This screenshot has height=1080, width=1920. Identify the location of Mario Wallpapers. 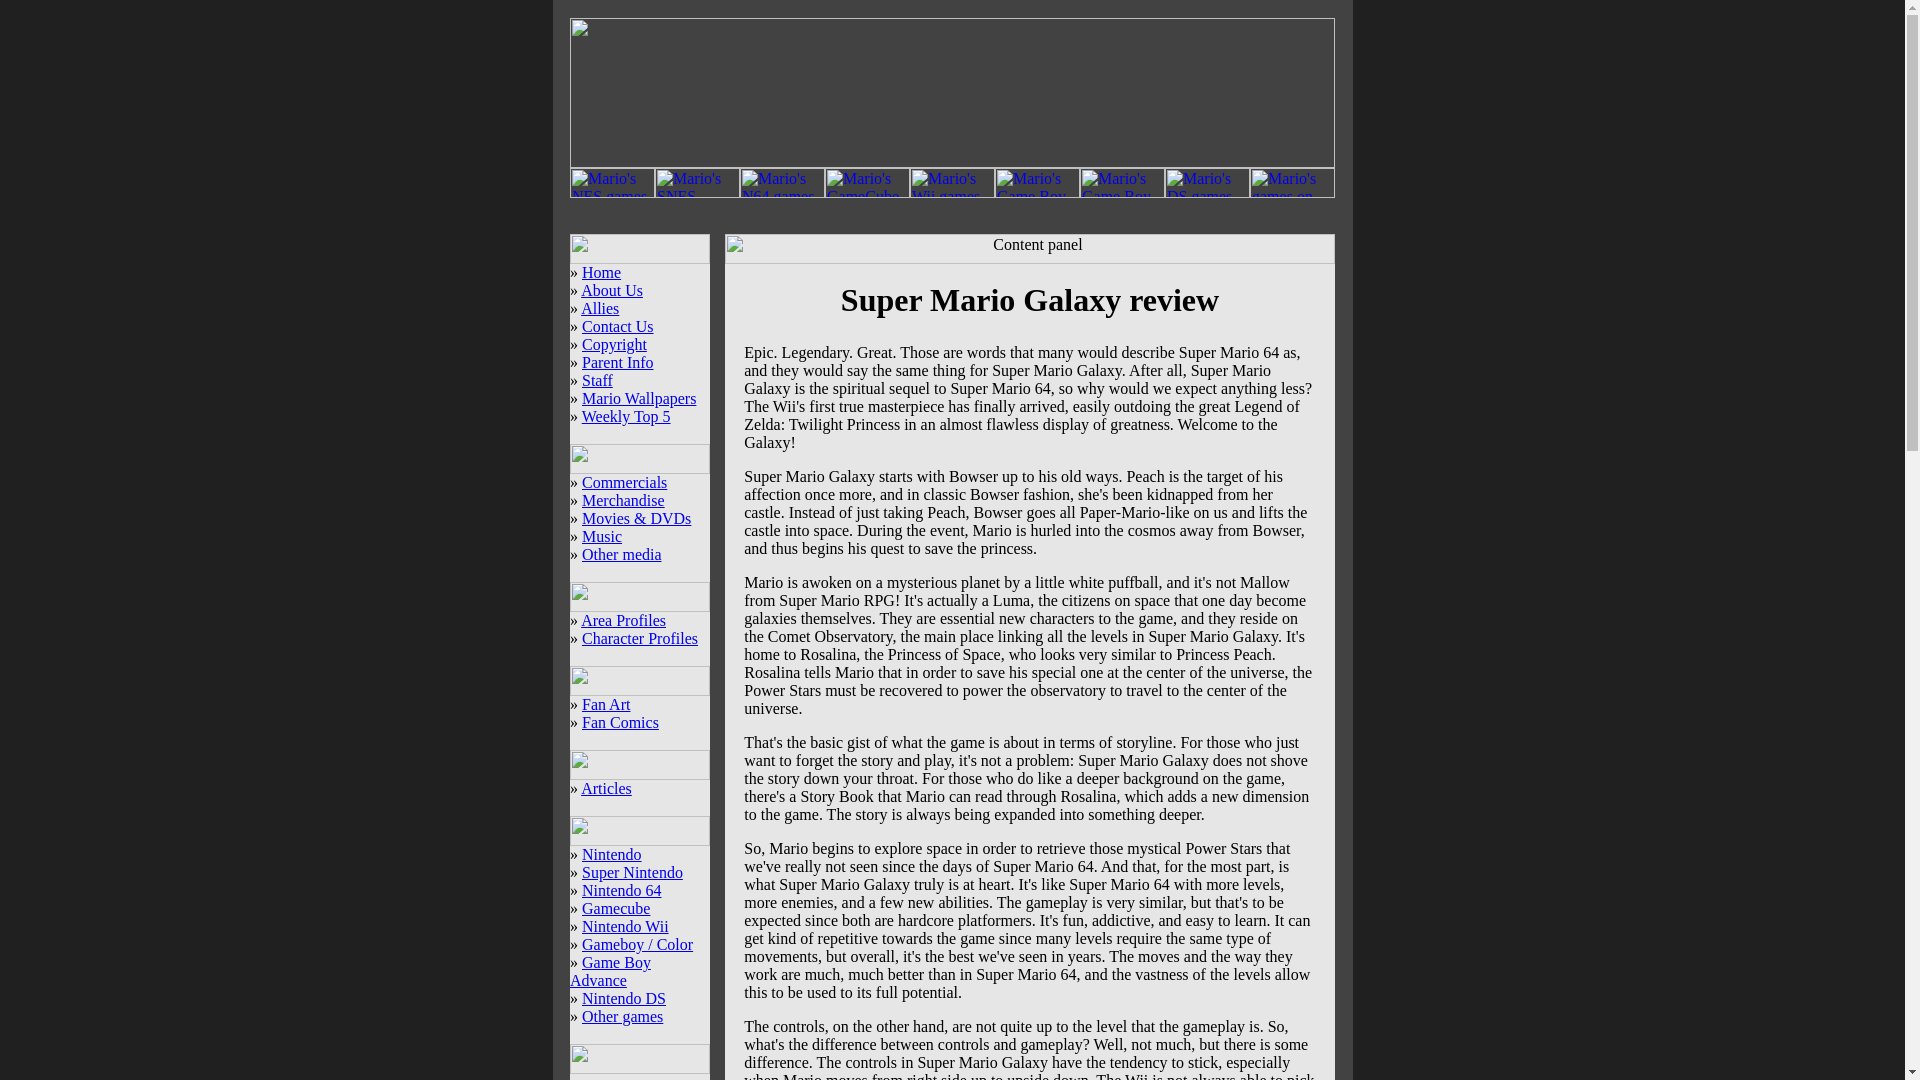
(638, 398).